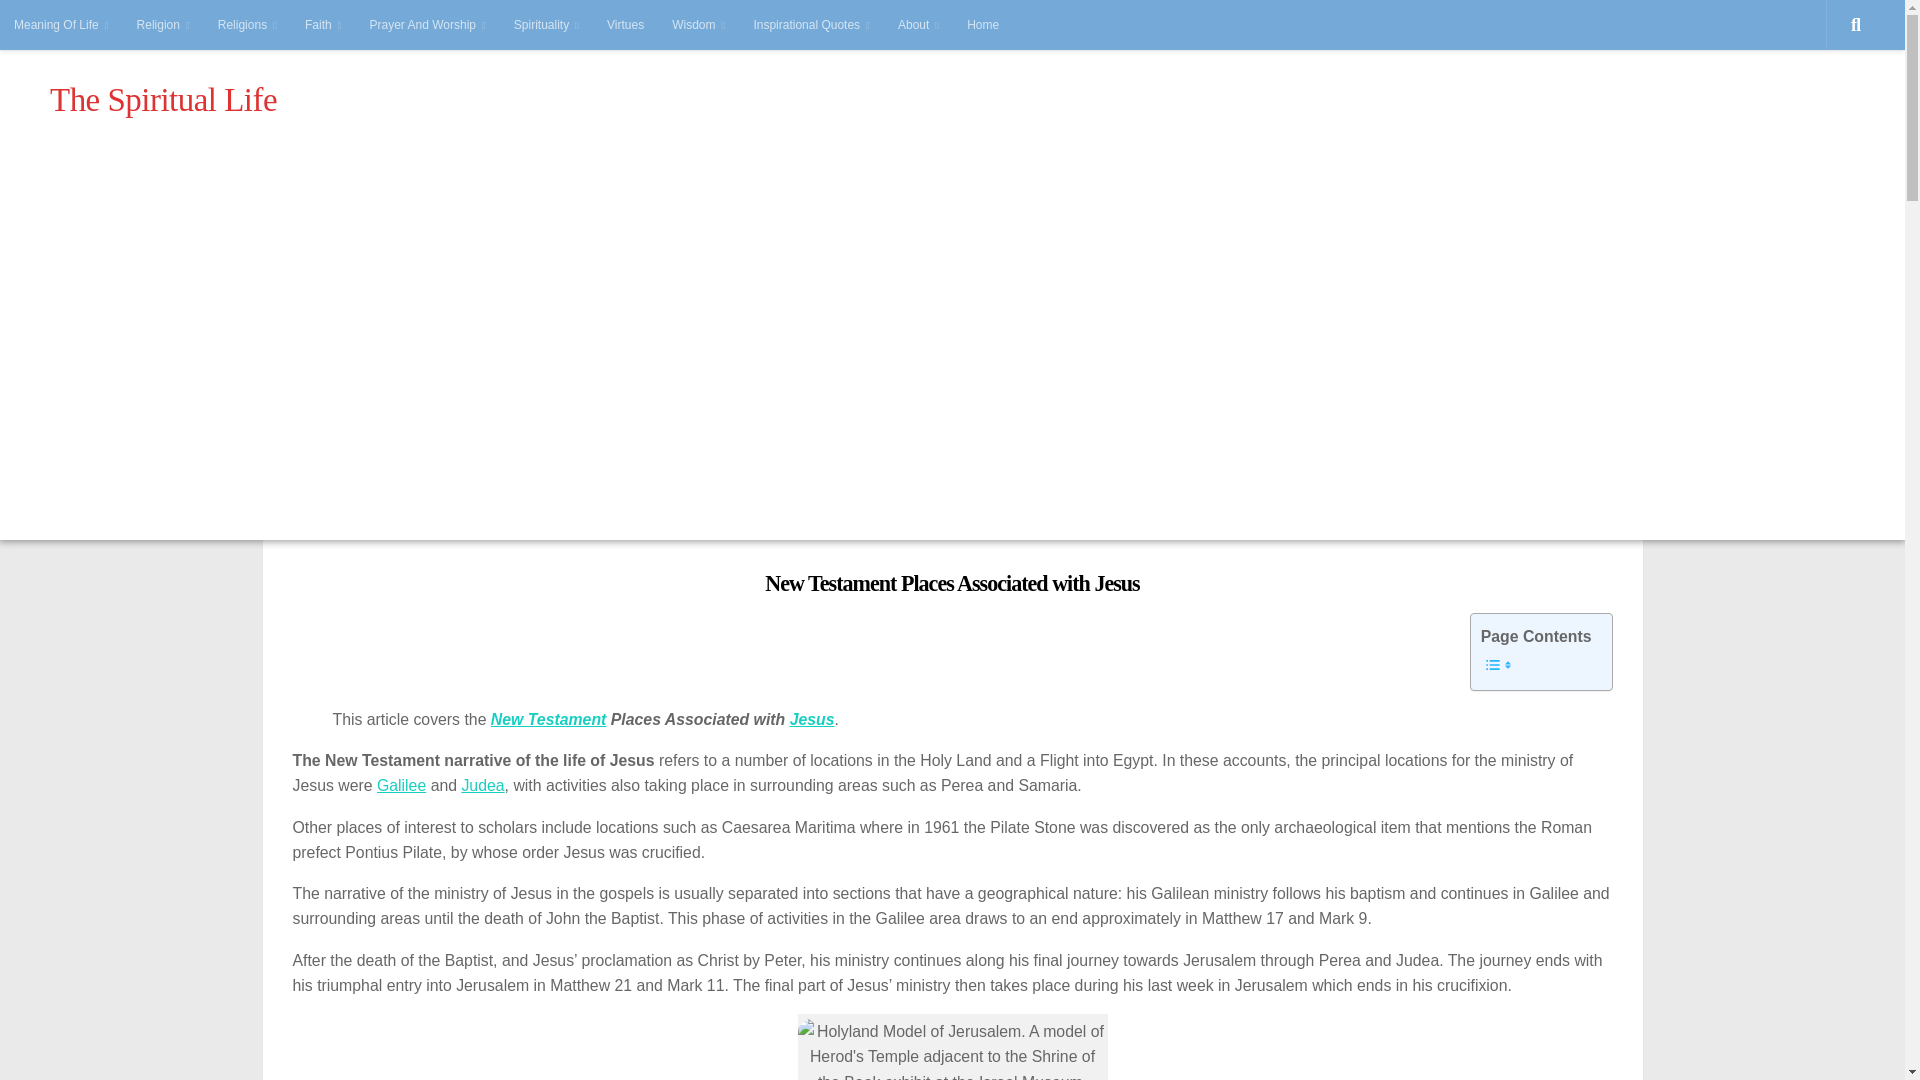 The image size is (1920, 1080). Describe the element at coordinates (77, 26) in the screenshot. I see `Skip to content` at that location.